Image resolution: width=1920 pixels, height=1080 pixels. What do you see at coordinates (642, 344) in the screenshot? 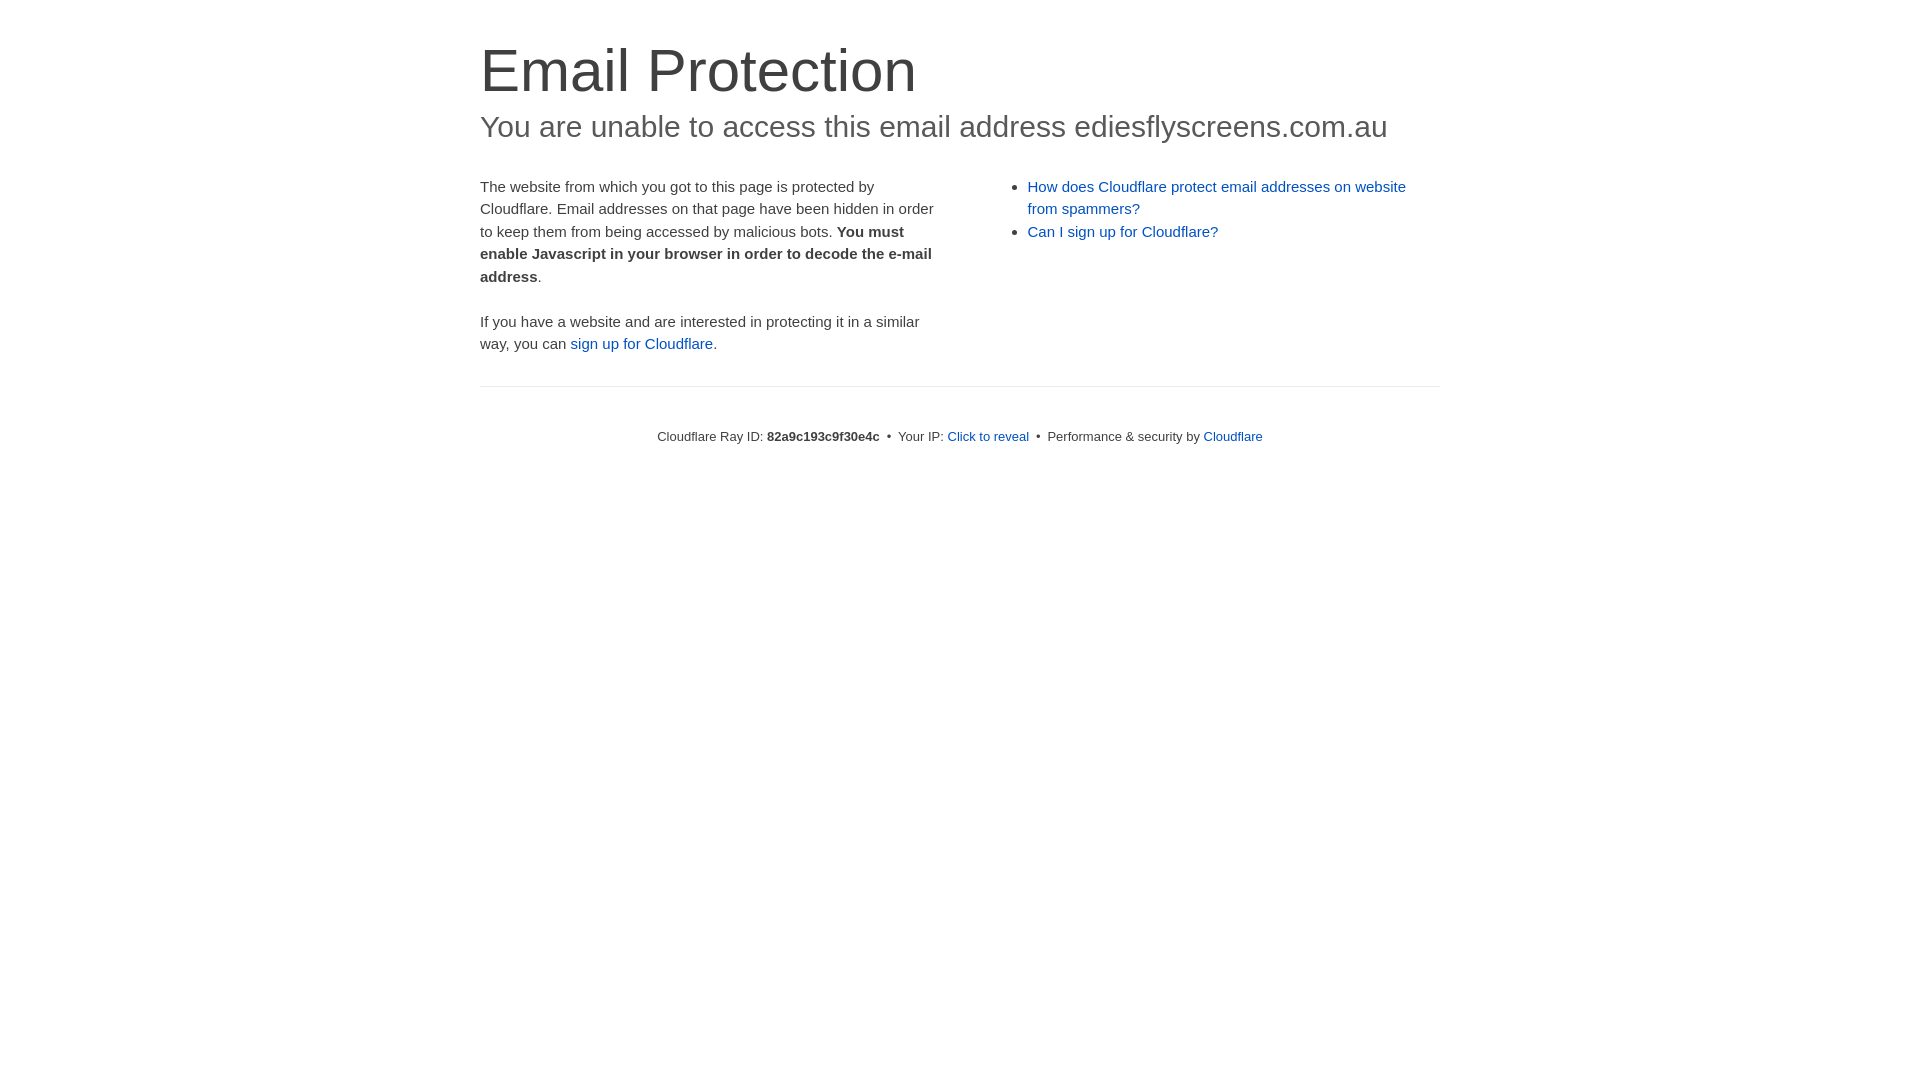
I see `sign up for Cloudflare` at bounding box center [642, 344].